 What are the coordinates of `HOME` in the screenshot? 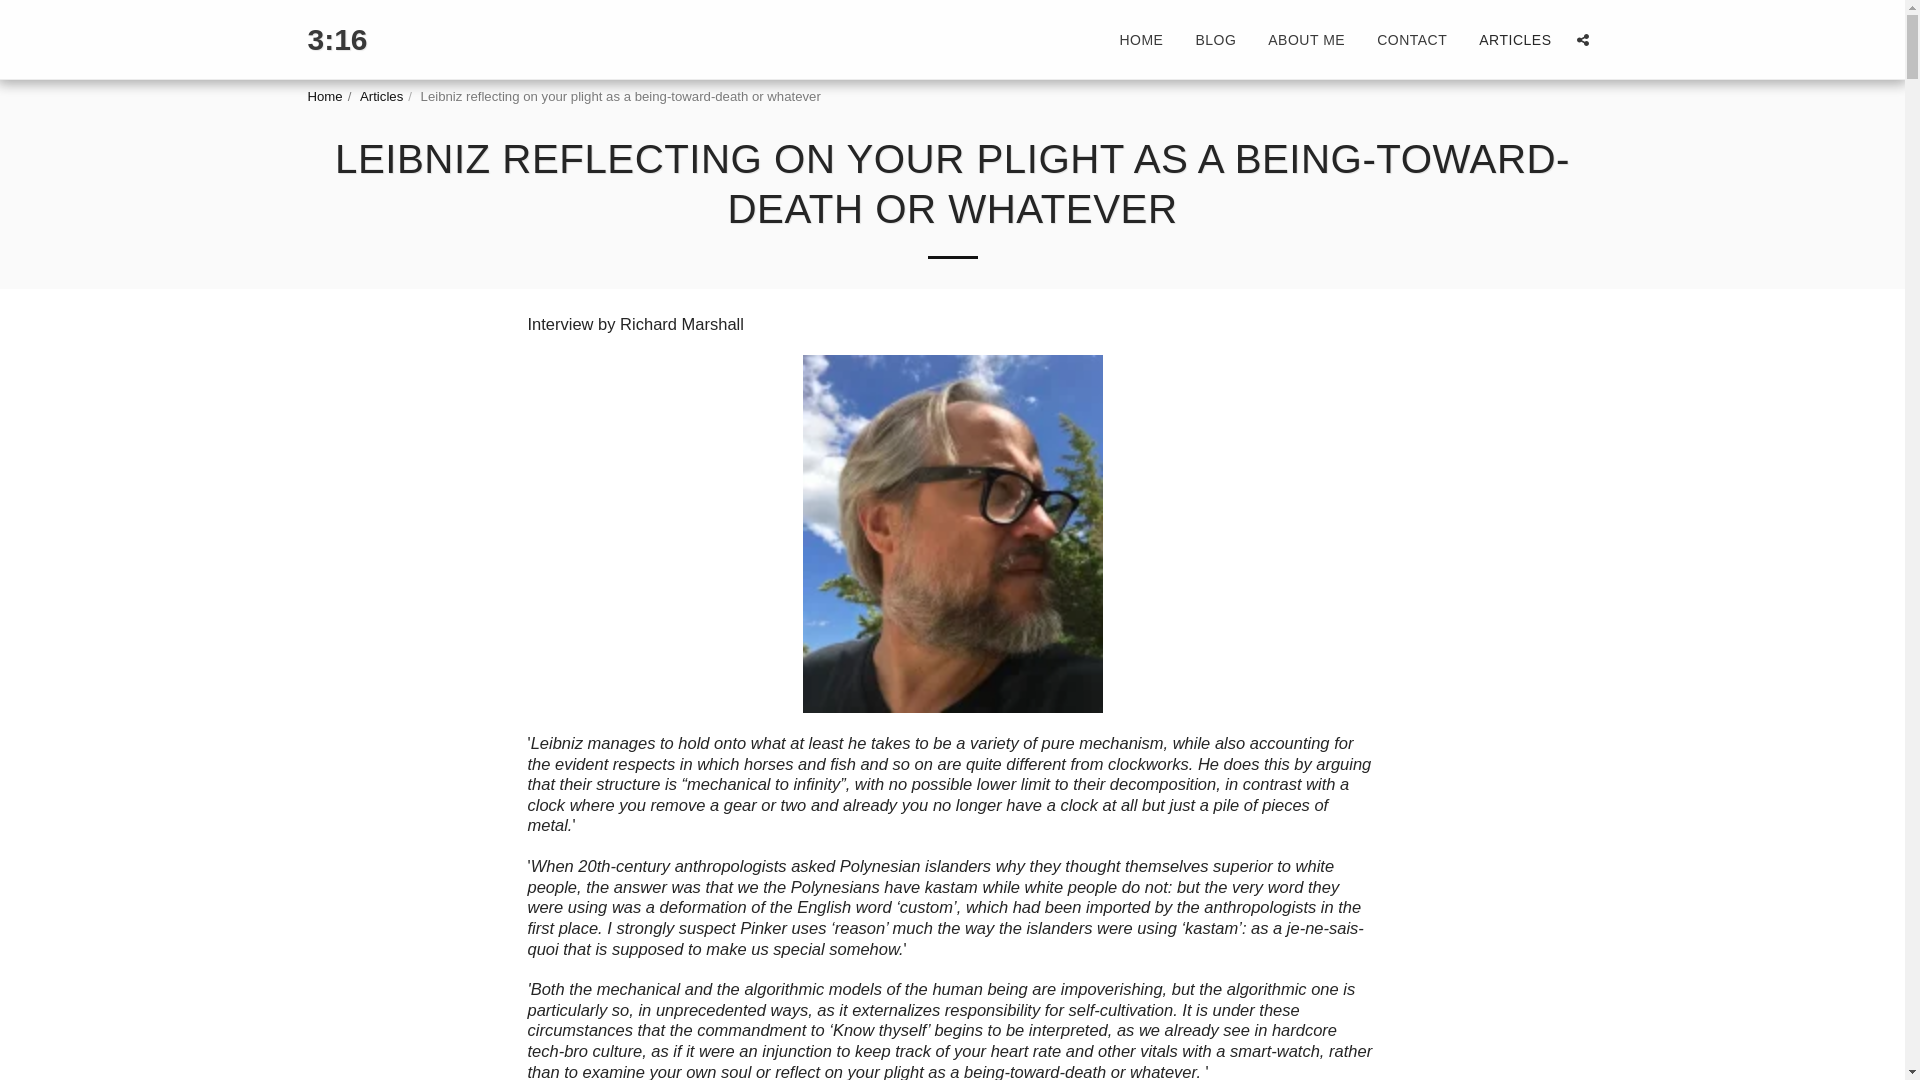 It's located at (1141, 40).